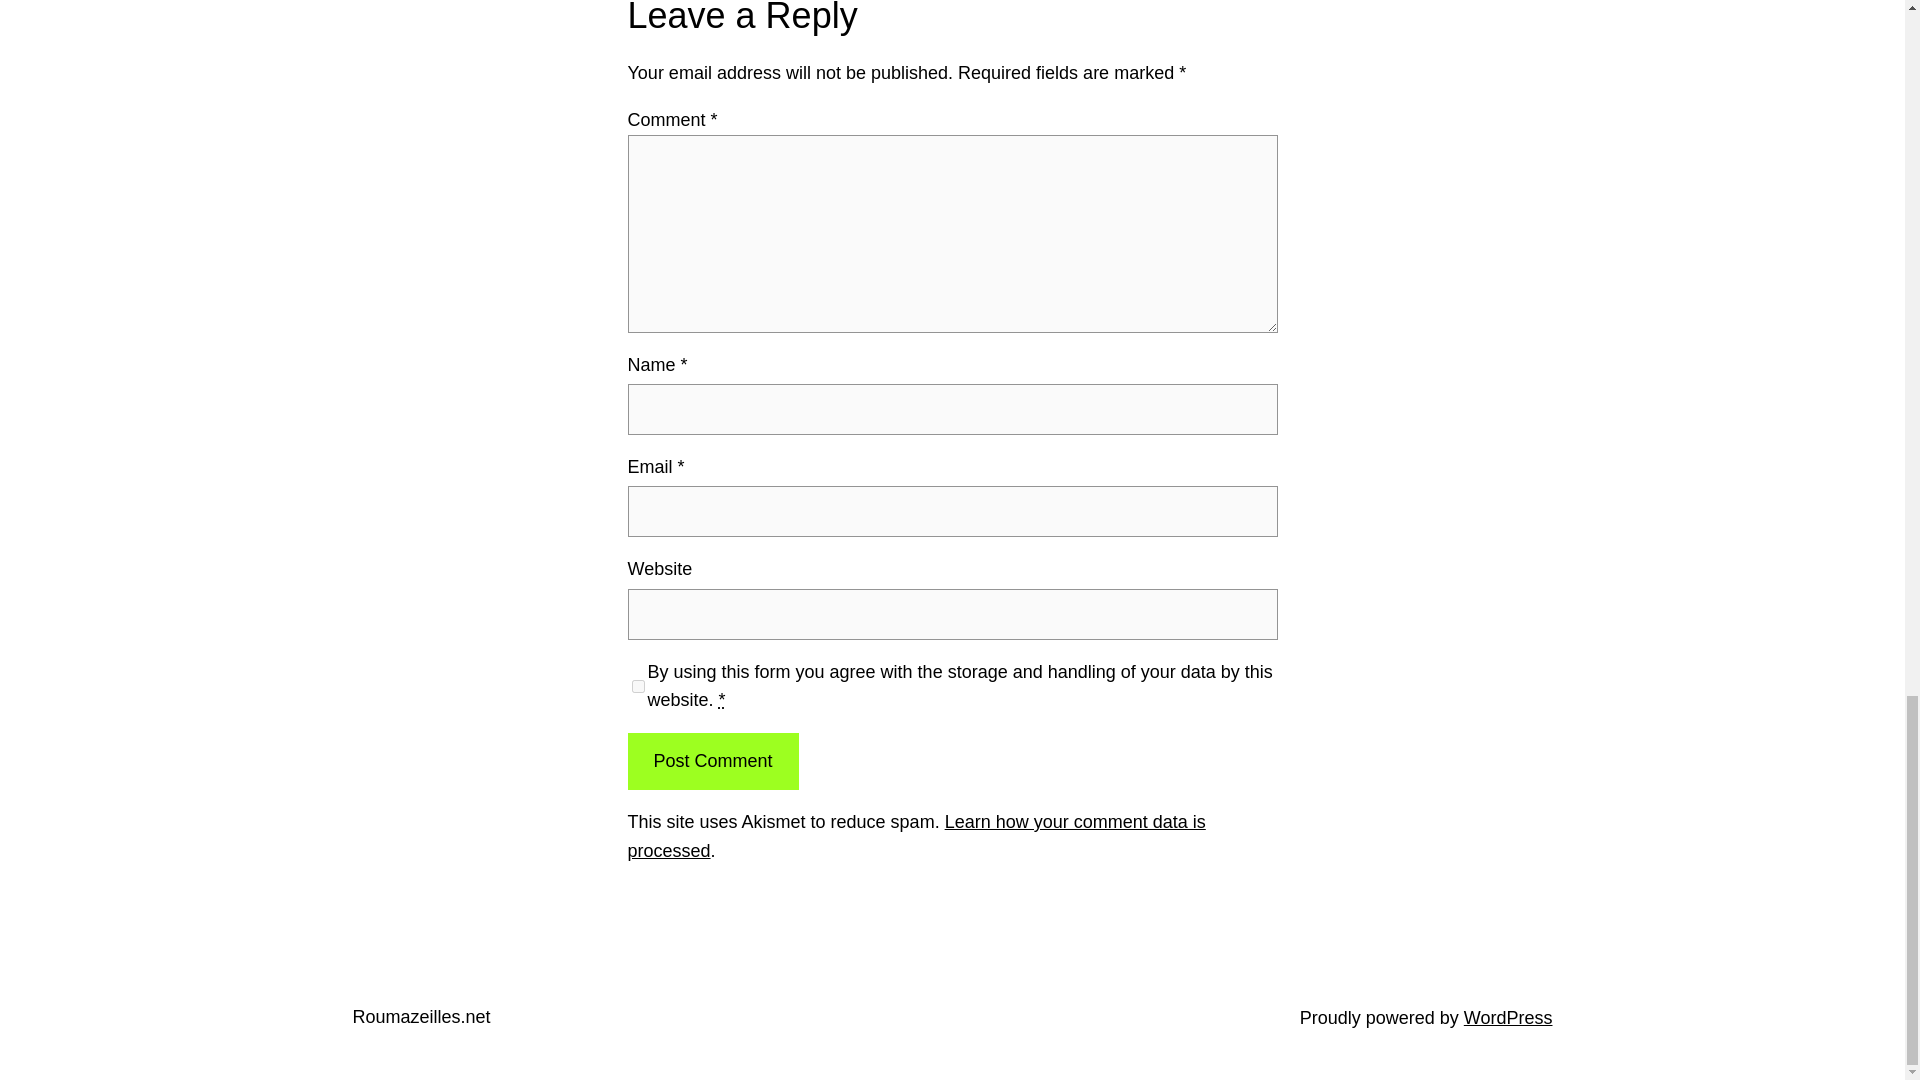 Image resolution: width=1920 pixels, height=1080 pixels. What do you see at coordinates (1508, 1018) in the screenshot?
I see `WordPress` at bounding box center [1508, 1018].